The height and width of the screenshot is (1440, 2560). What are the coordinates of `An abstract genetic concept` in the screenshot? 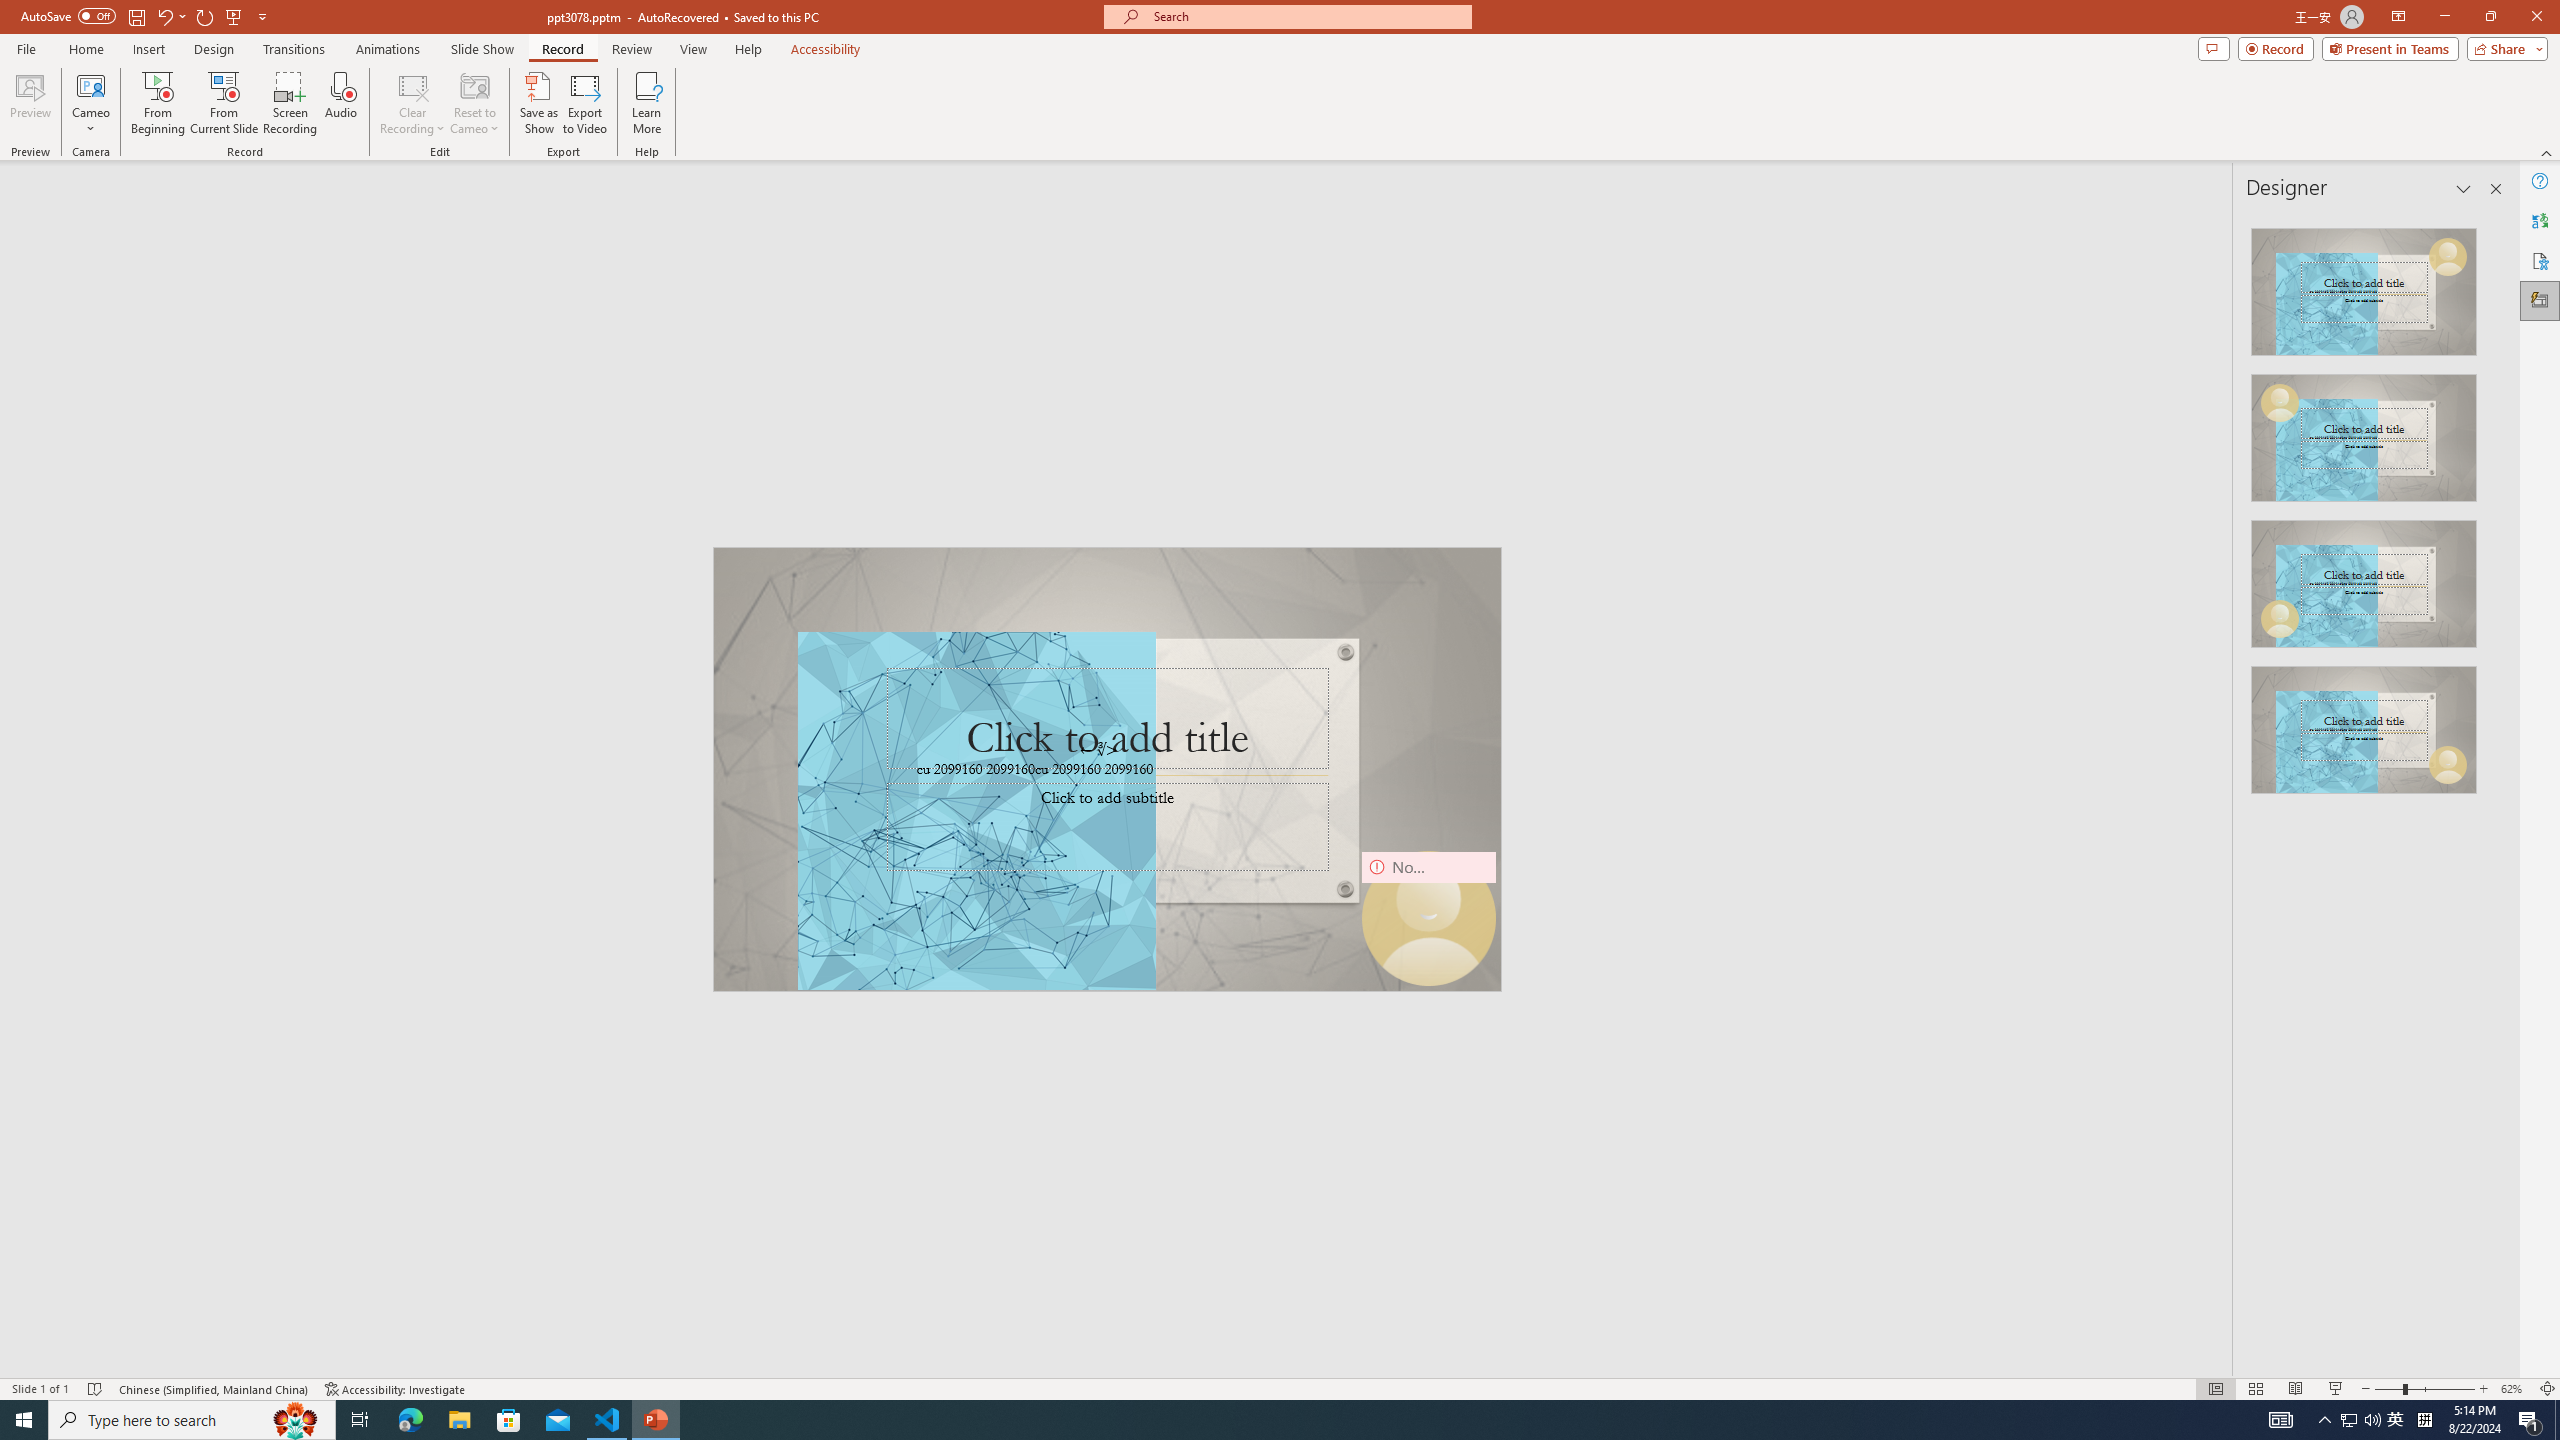 It's located at (1107, 769).